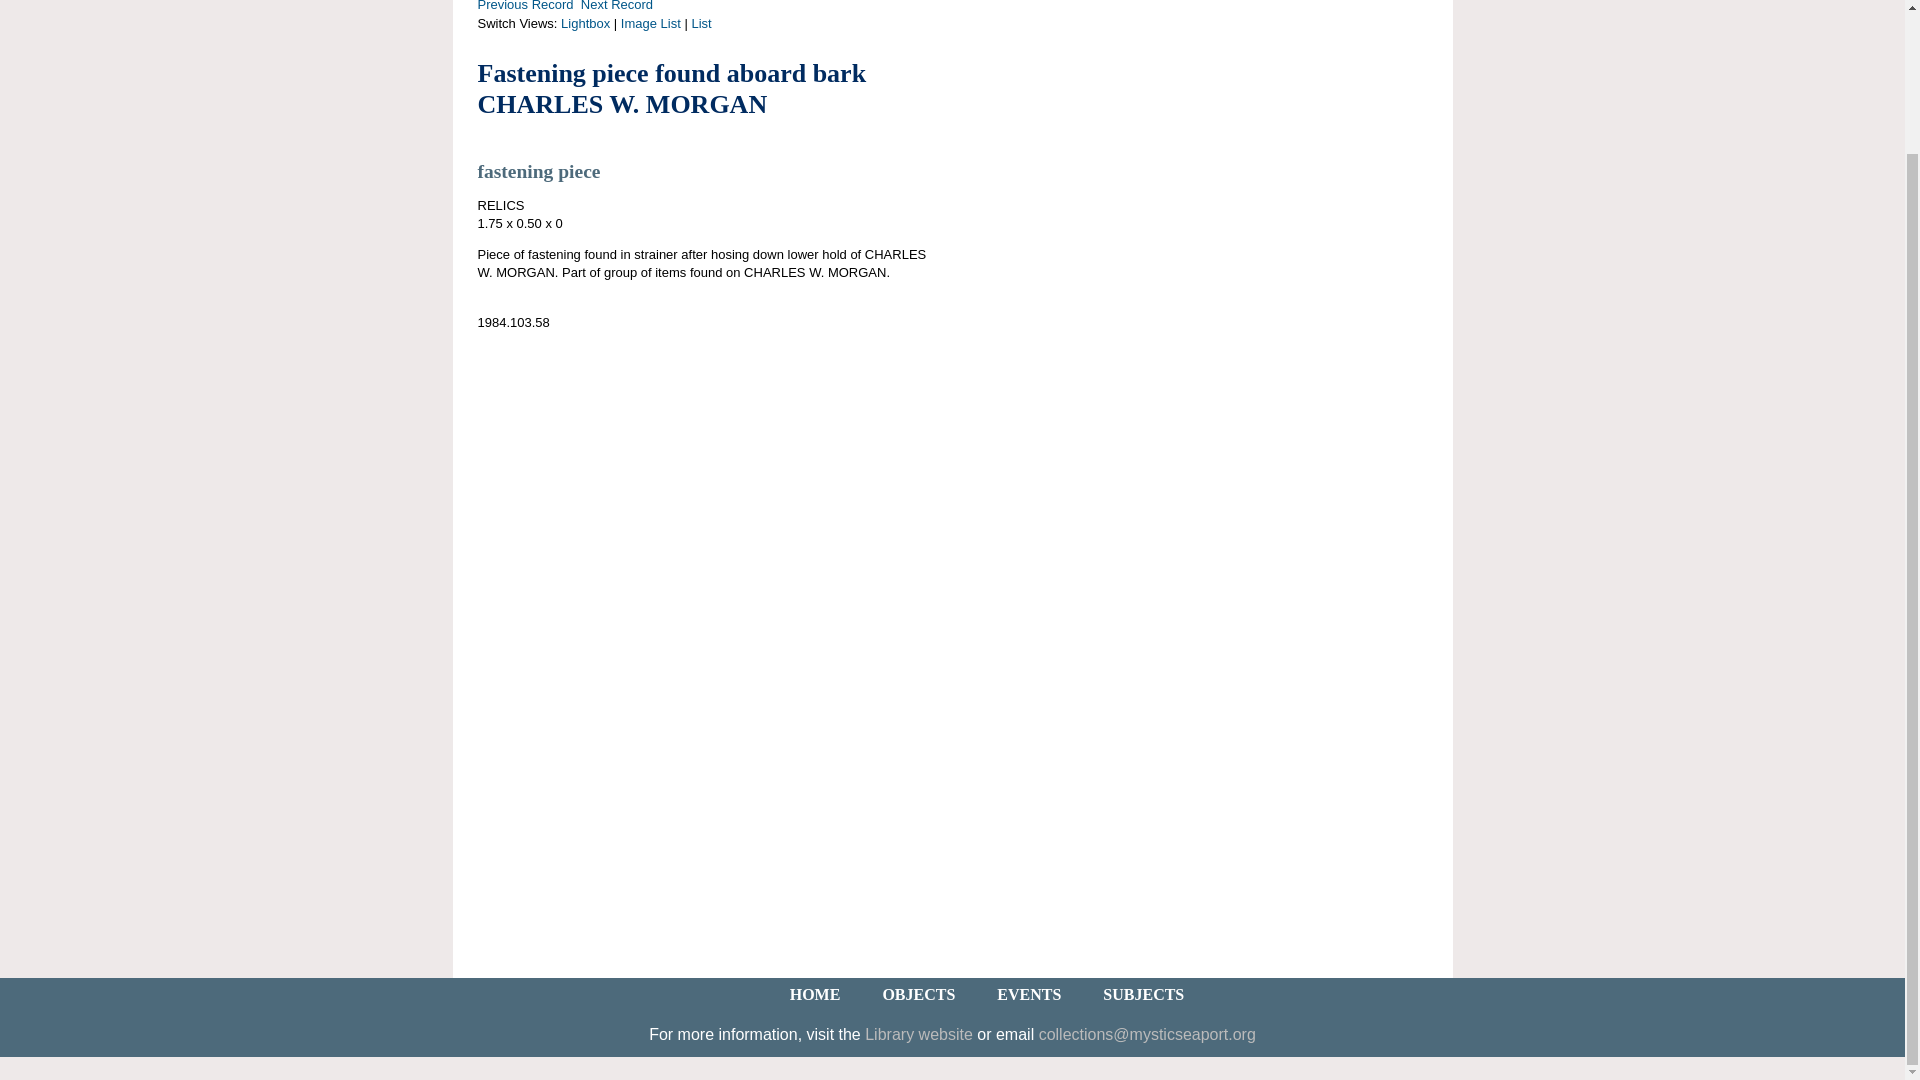  What do you see at coordinates (585, 24) in the screenshot?
I see `Lightbox` at bounding box center [585, 24].